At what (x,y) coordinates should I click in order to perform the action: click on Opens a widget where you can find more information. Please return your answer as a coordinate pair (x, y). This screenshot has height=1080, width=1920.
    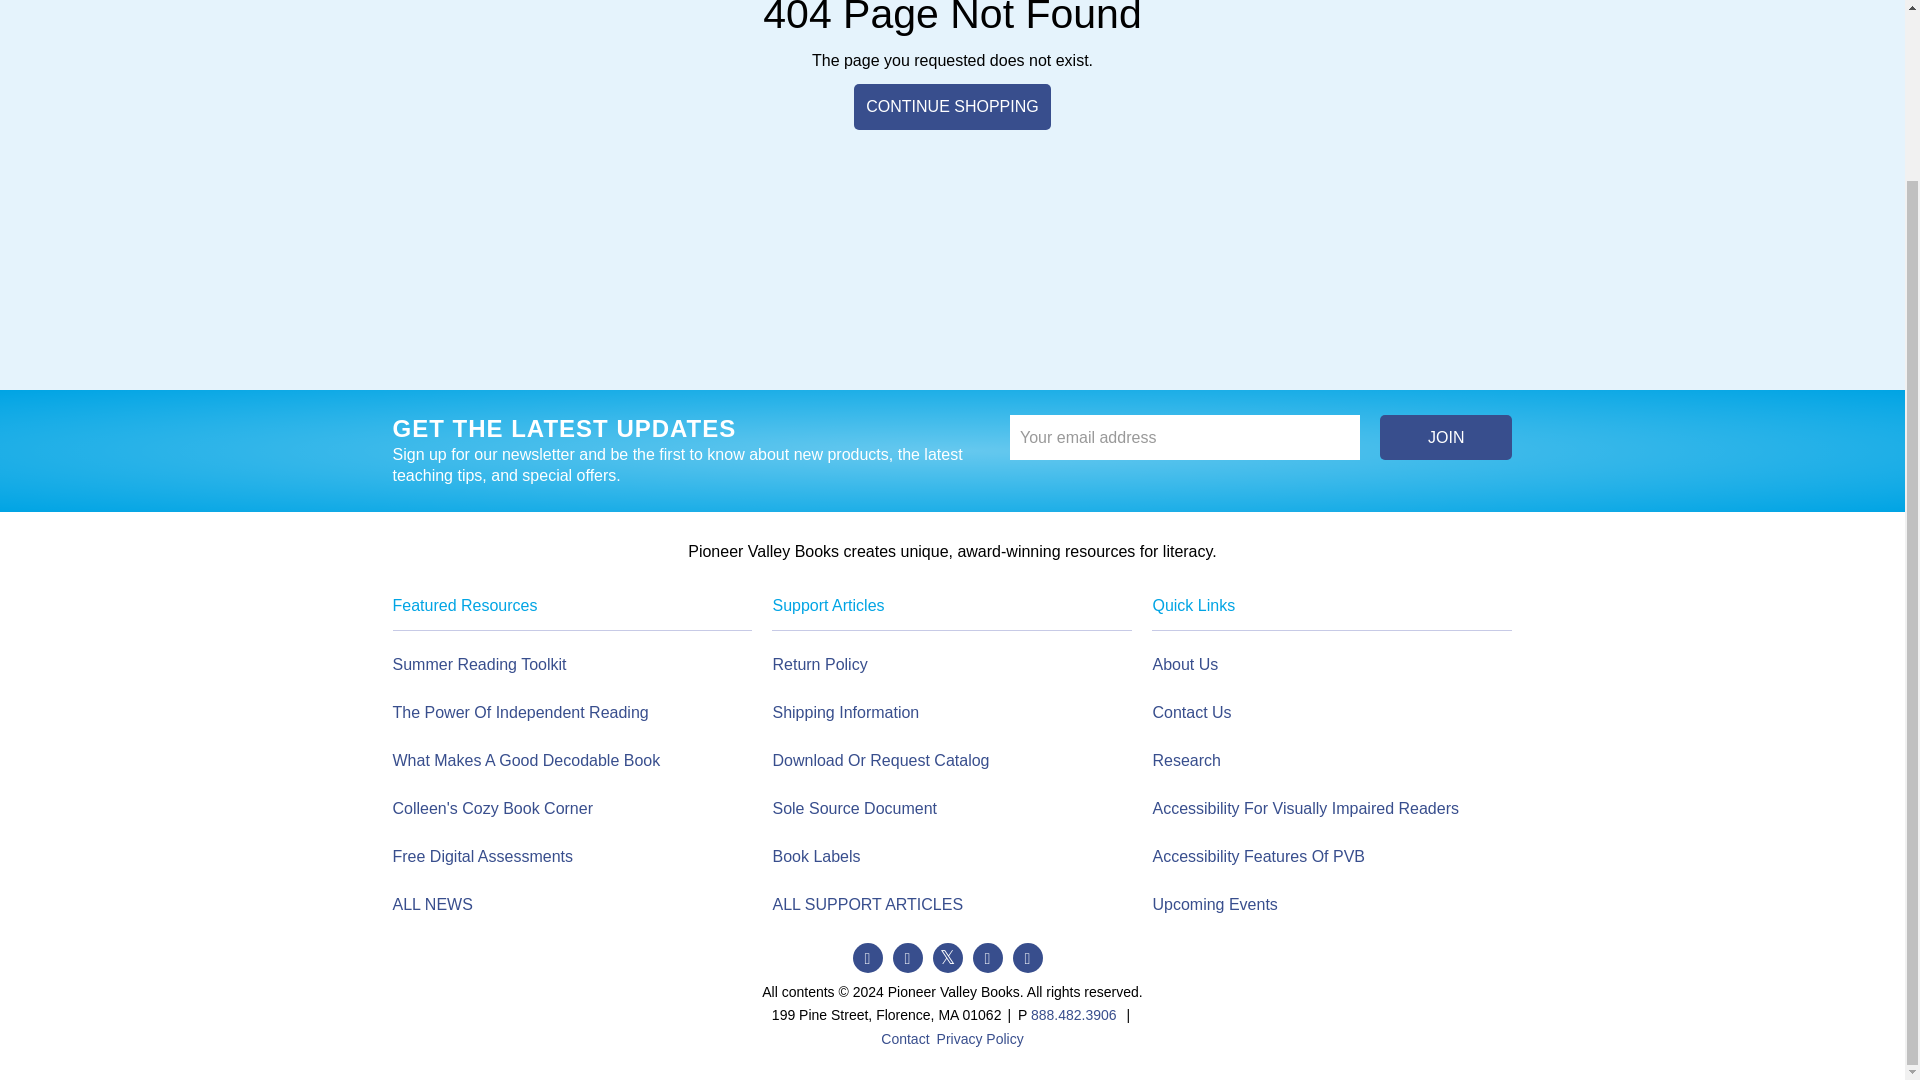
    Looking at the image, I should click on (1830, 842).